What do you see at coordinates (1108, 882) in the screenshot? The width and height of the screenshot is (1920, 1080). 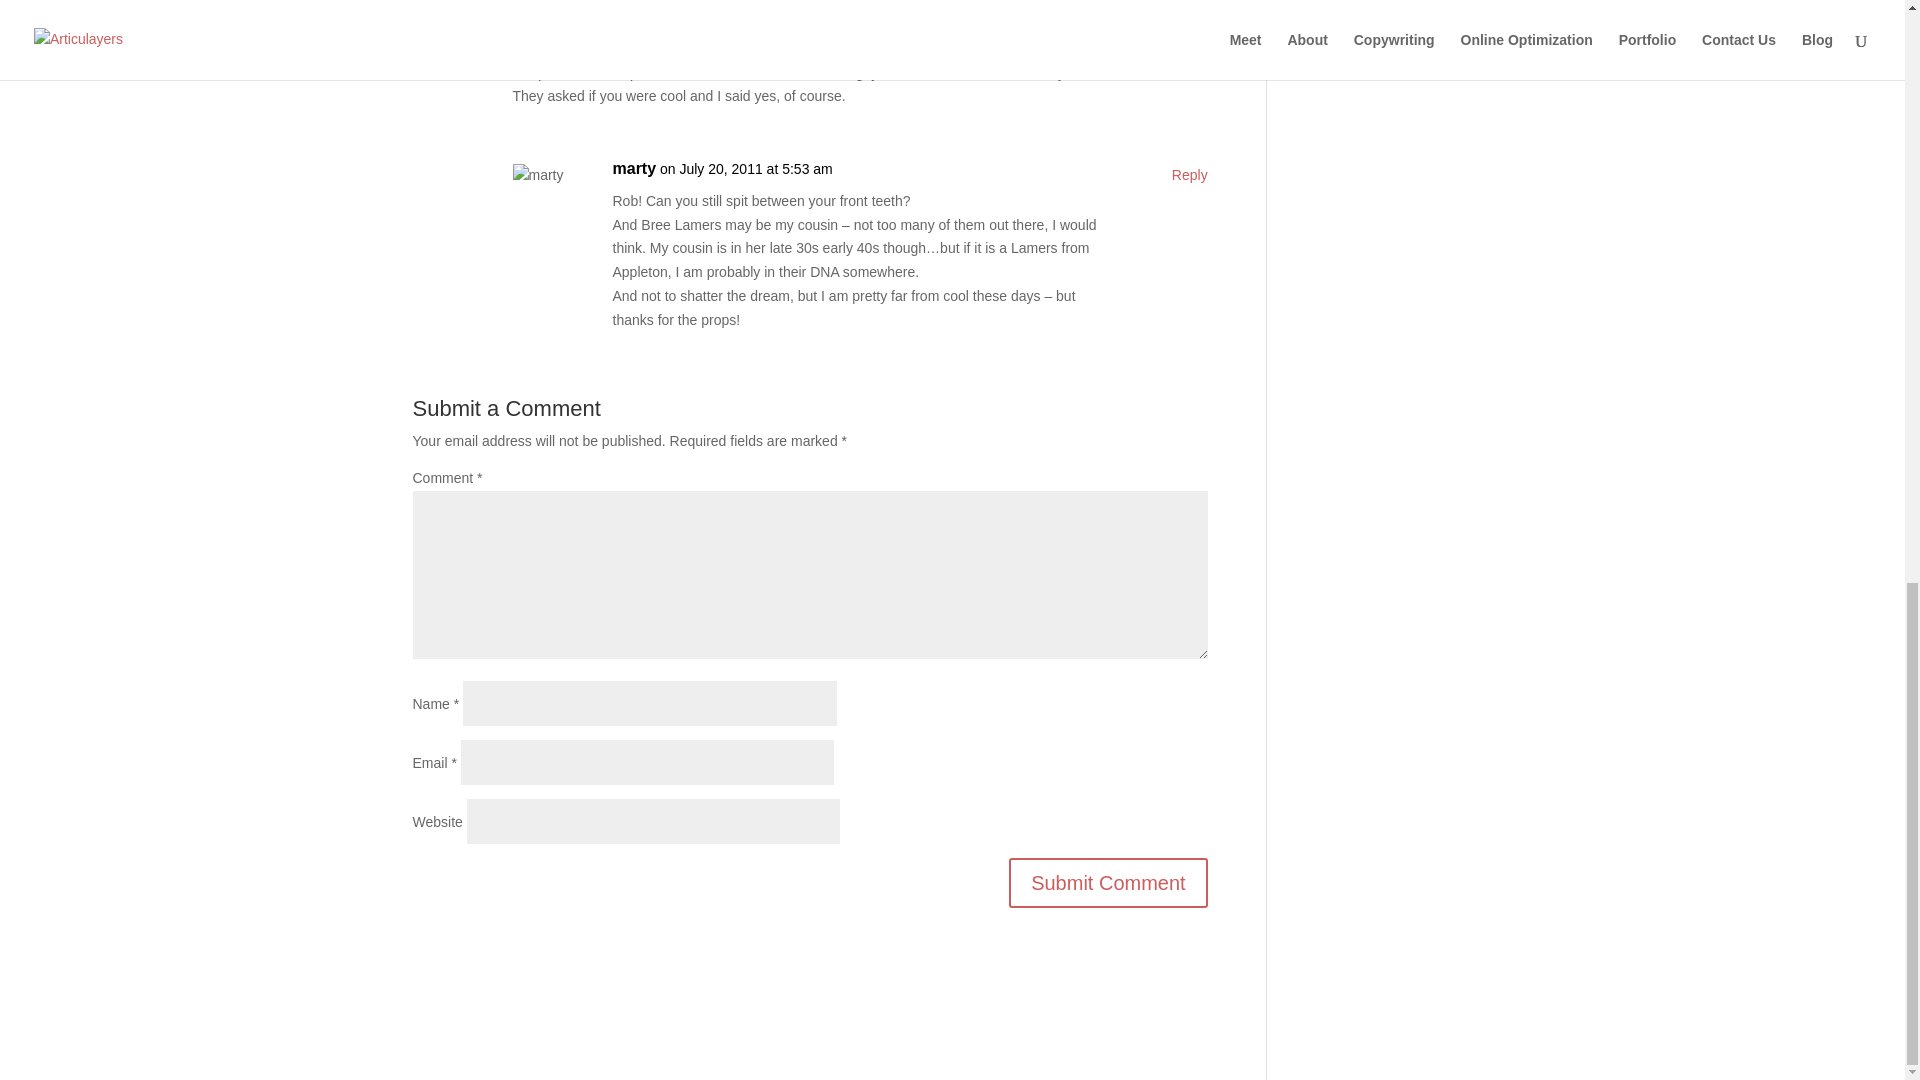 I see `Submit Comment` at bounding box center [1108, 882].